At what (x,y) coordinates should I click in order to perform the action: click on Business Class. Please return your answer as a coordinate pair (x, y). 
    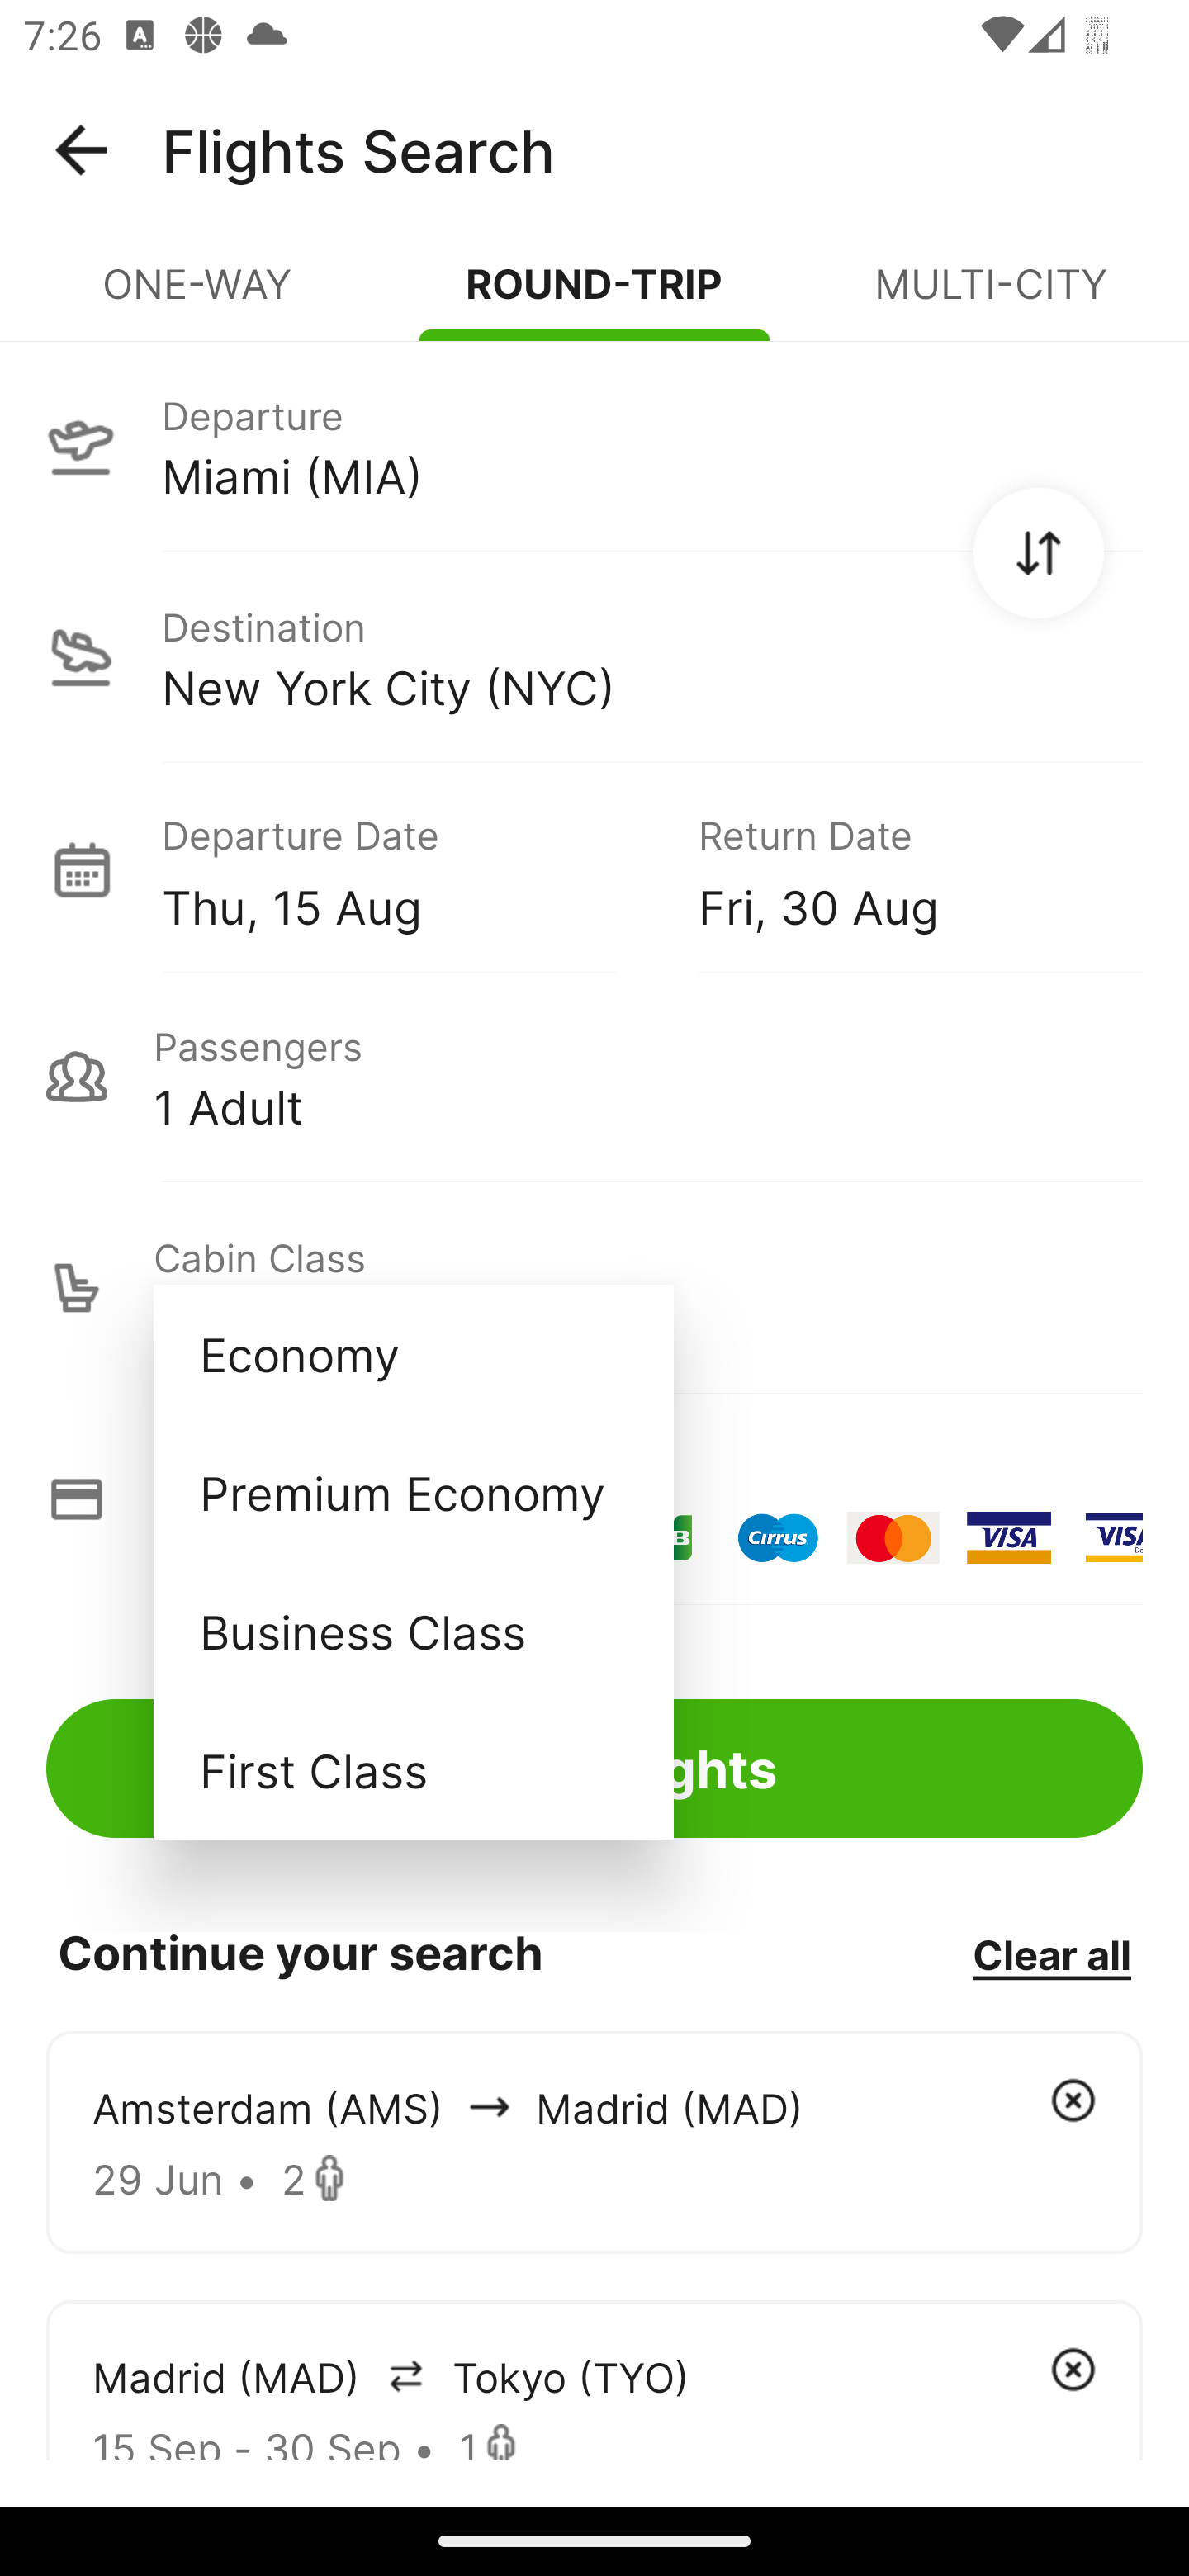
    Looking at the image, I should click on (413, 1630).